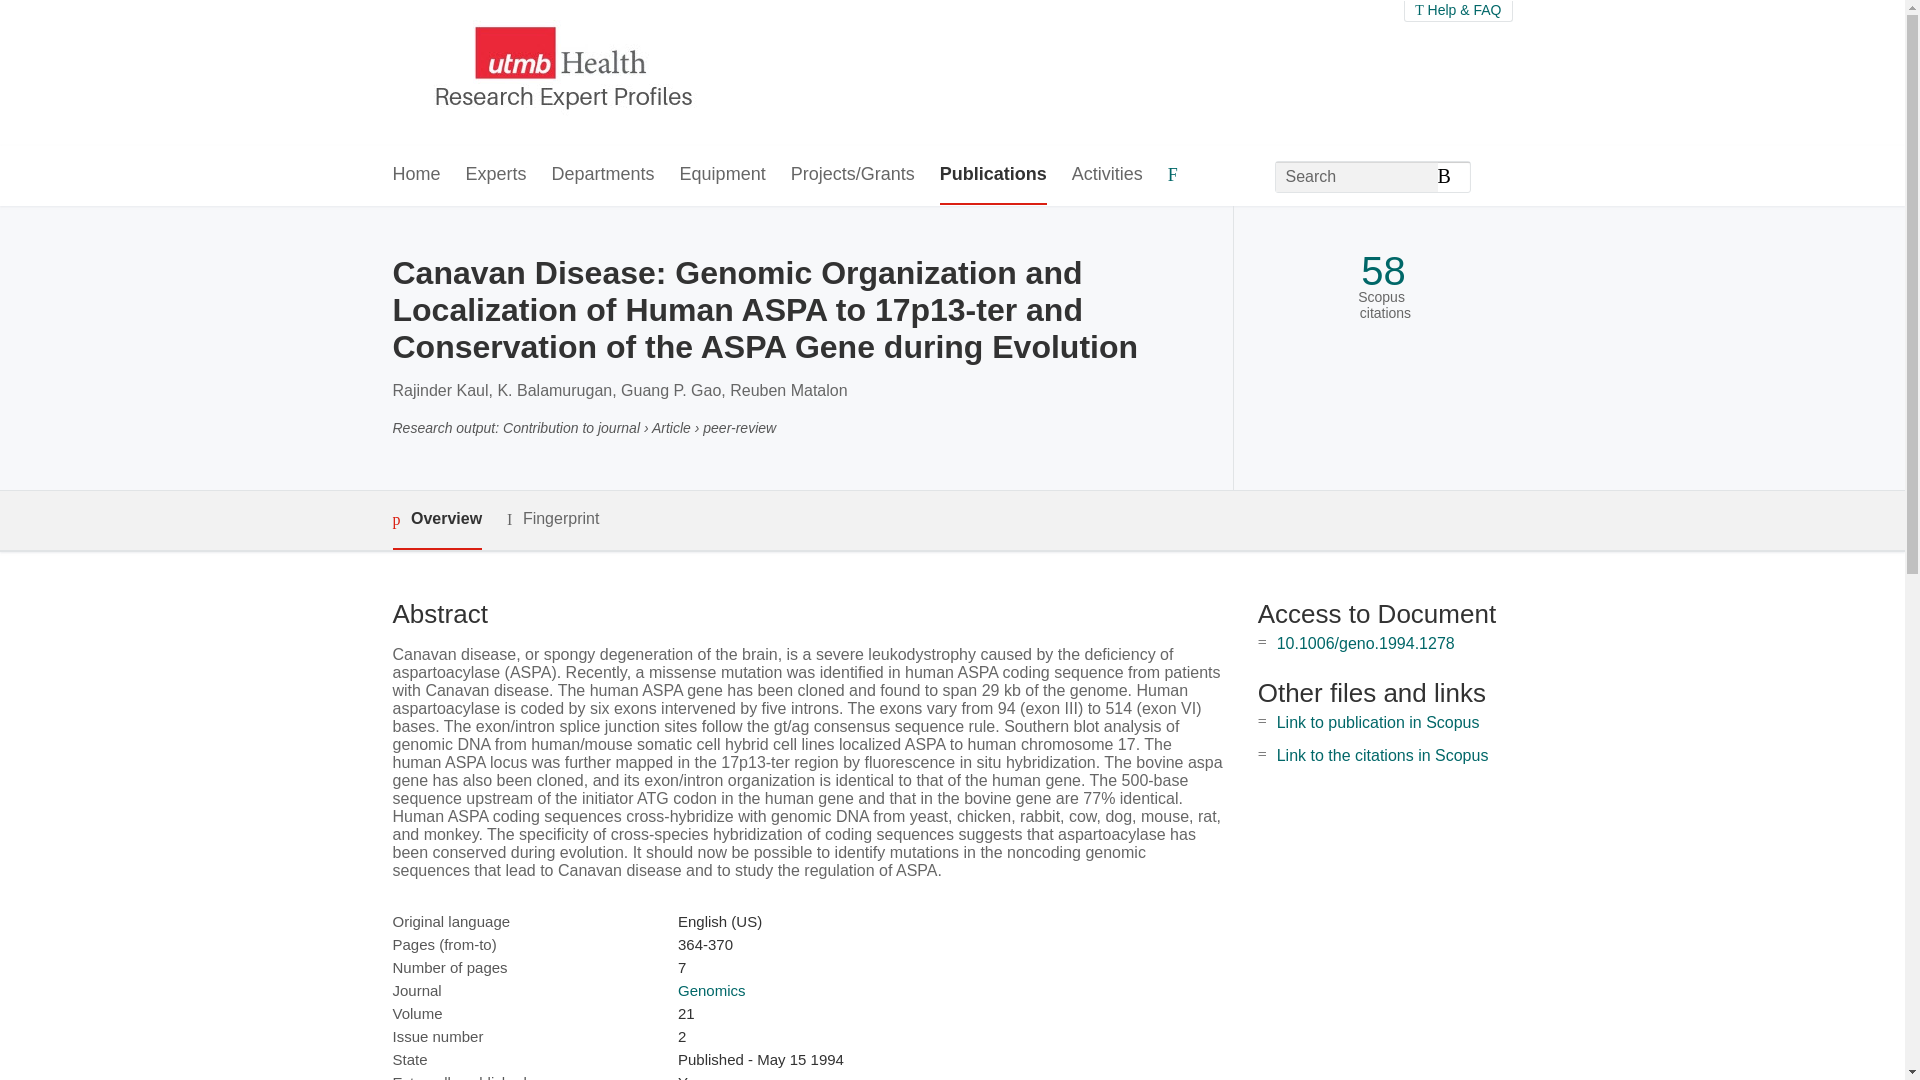  What do you see at coordinates (712, 990) in the screenshot?
I see `Genomics` at bounding box center [712, 990].